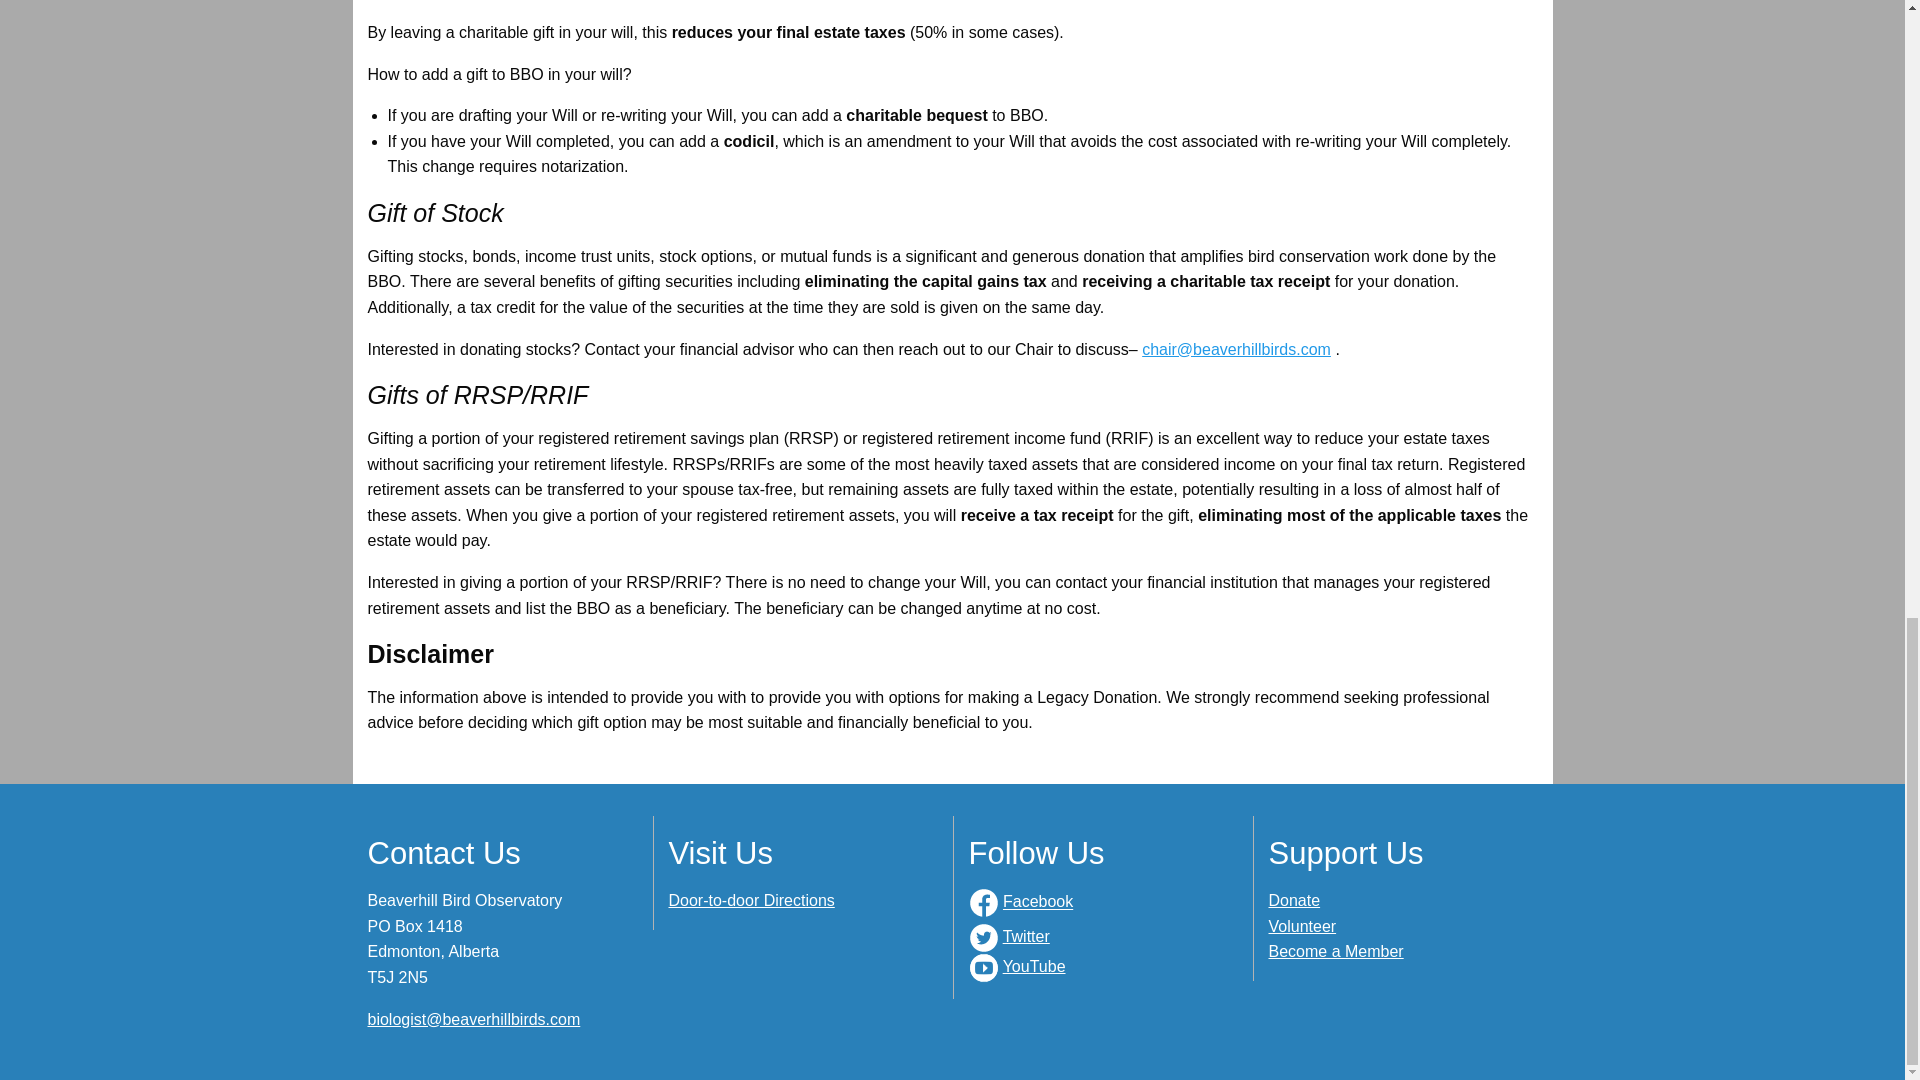 The image size is (1920, 1080). Describe the element at coordinates (982, 938) in the screenshot. I see `BBO Twitter` at that location.